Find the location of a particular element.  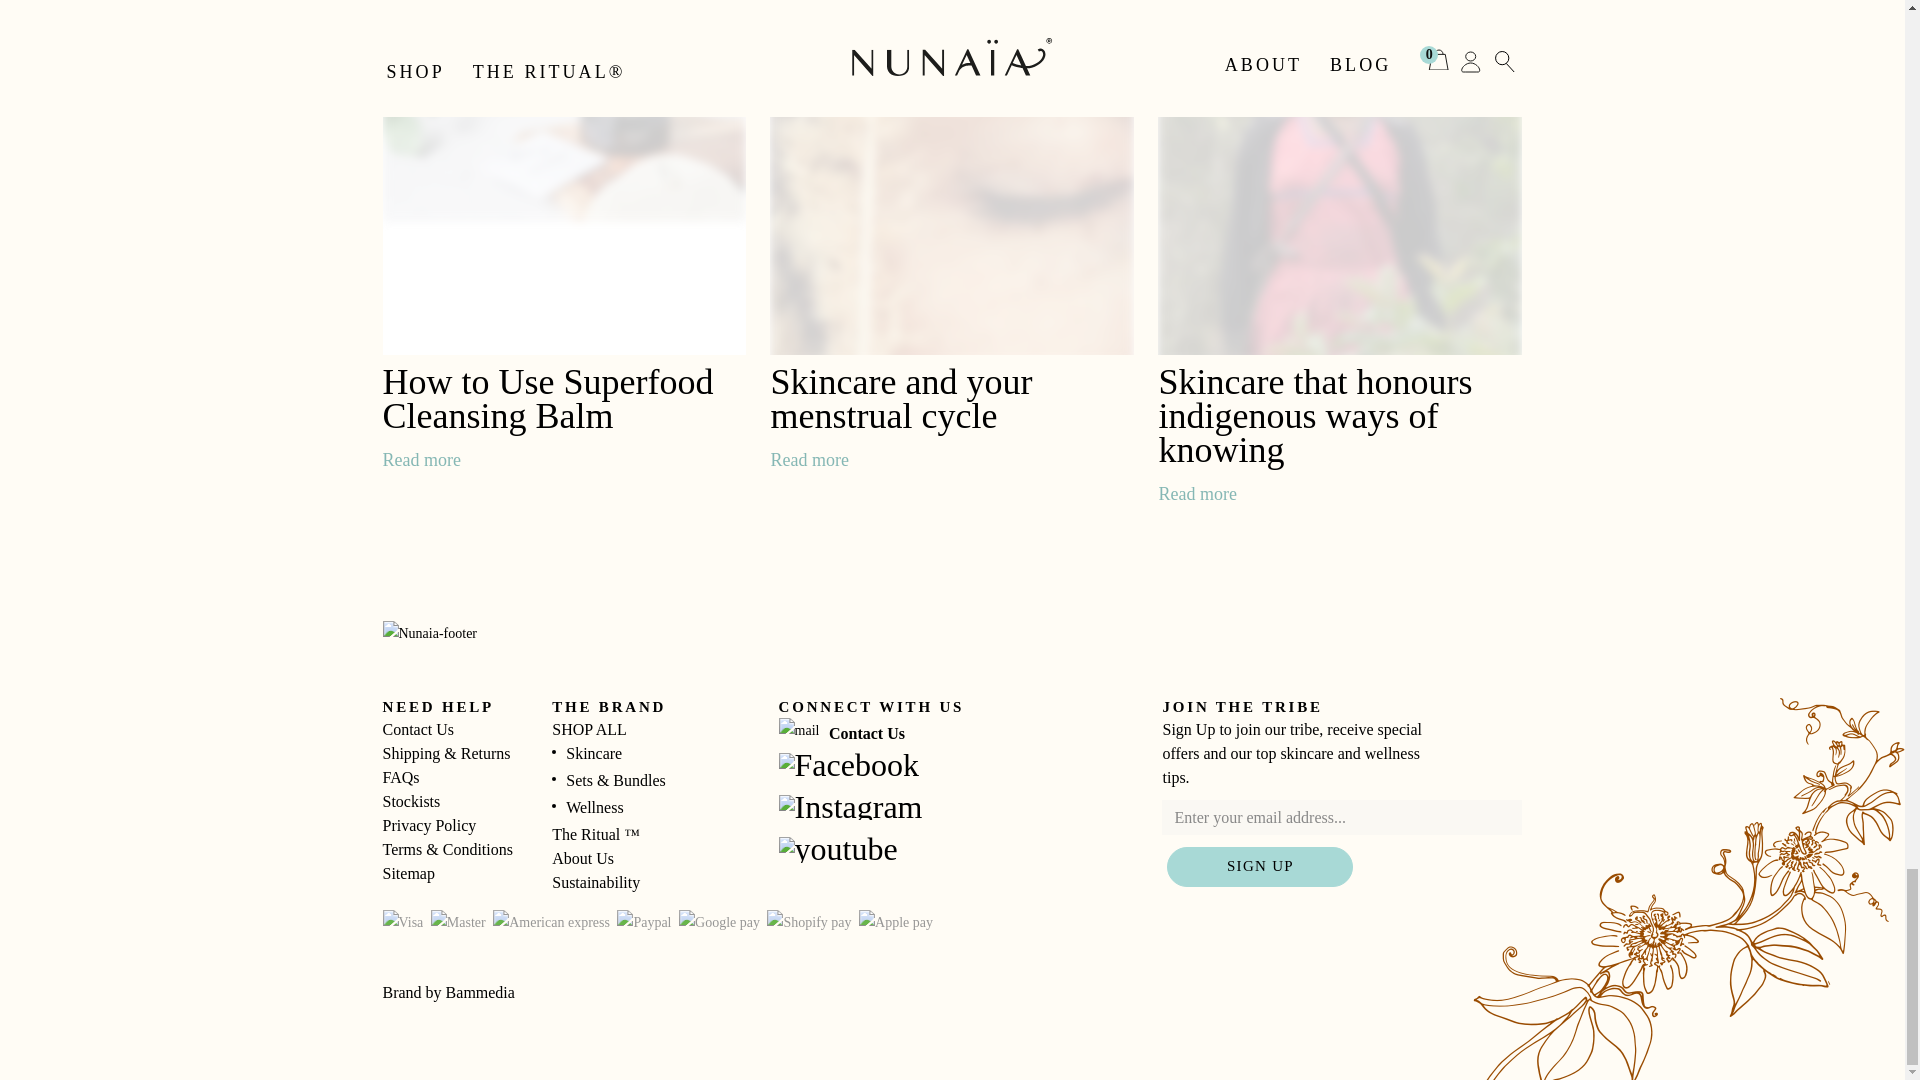

How to Use Superfood Cleansing Balm is located at coordinates (547, 398).